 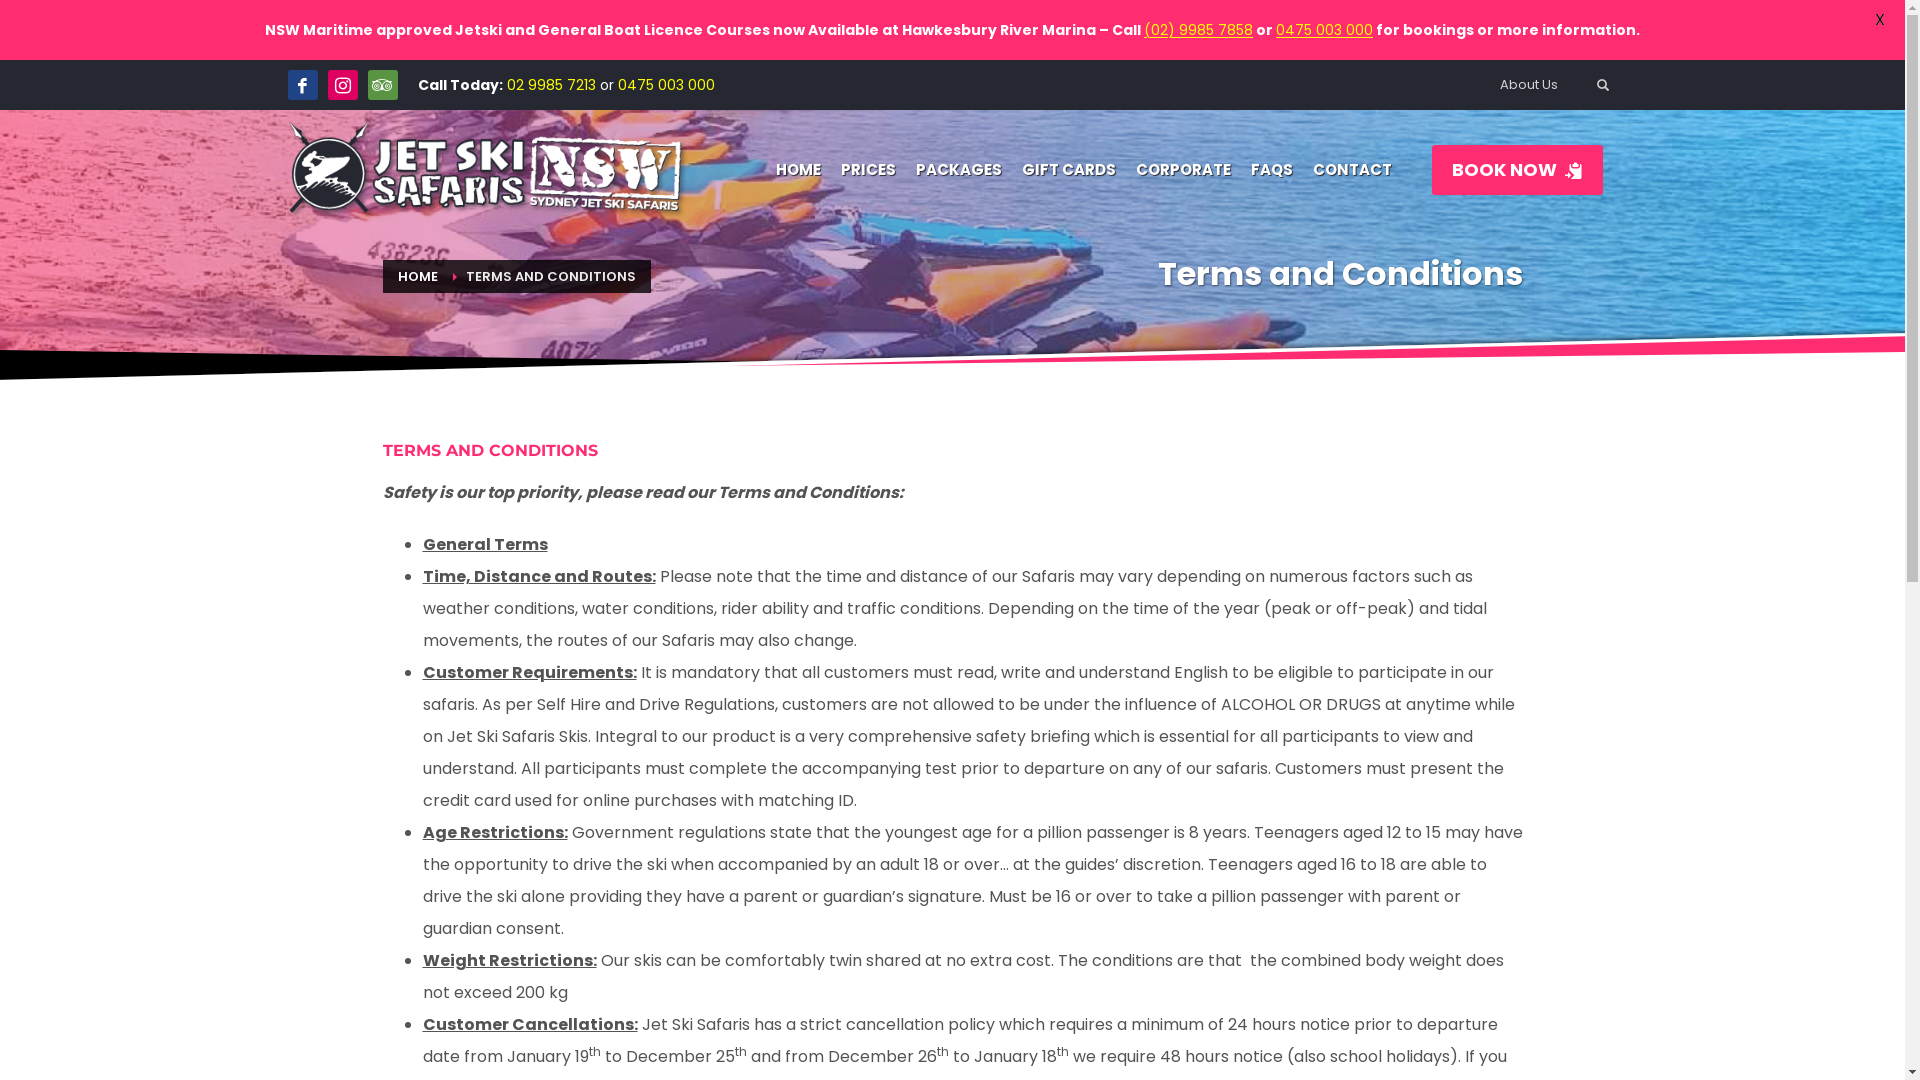 What do you see at coordinates (1518, 170) in the screenshot?
I see `BOOK NOW` at bounding box center [1518, 170].